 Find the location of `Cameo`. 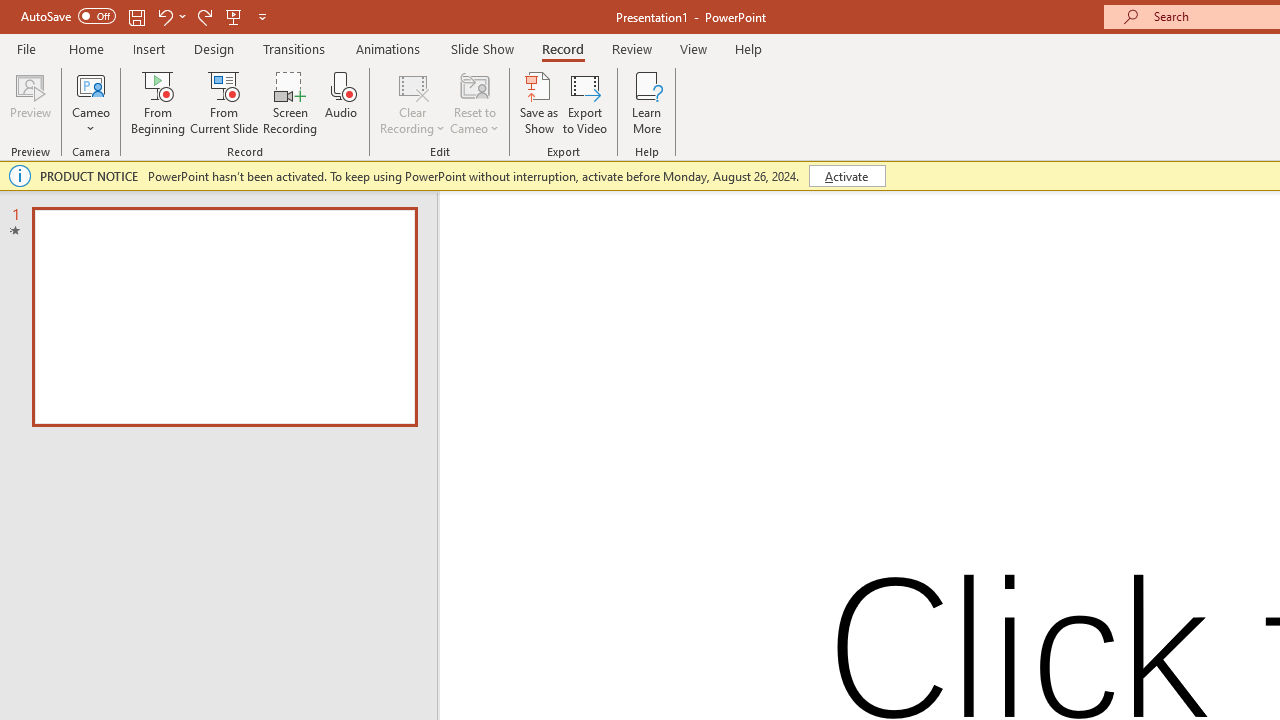

Cameo is located at coordinates (91, 84).